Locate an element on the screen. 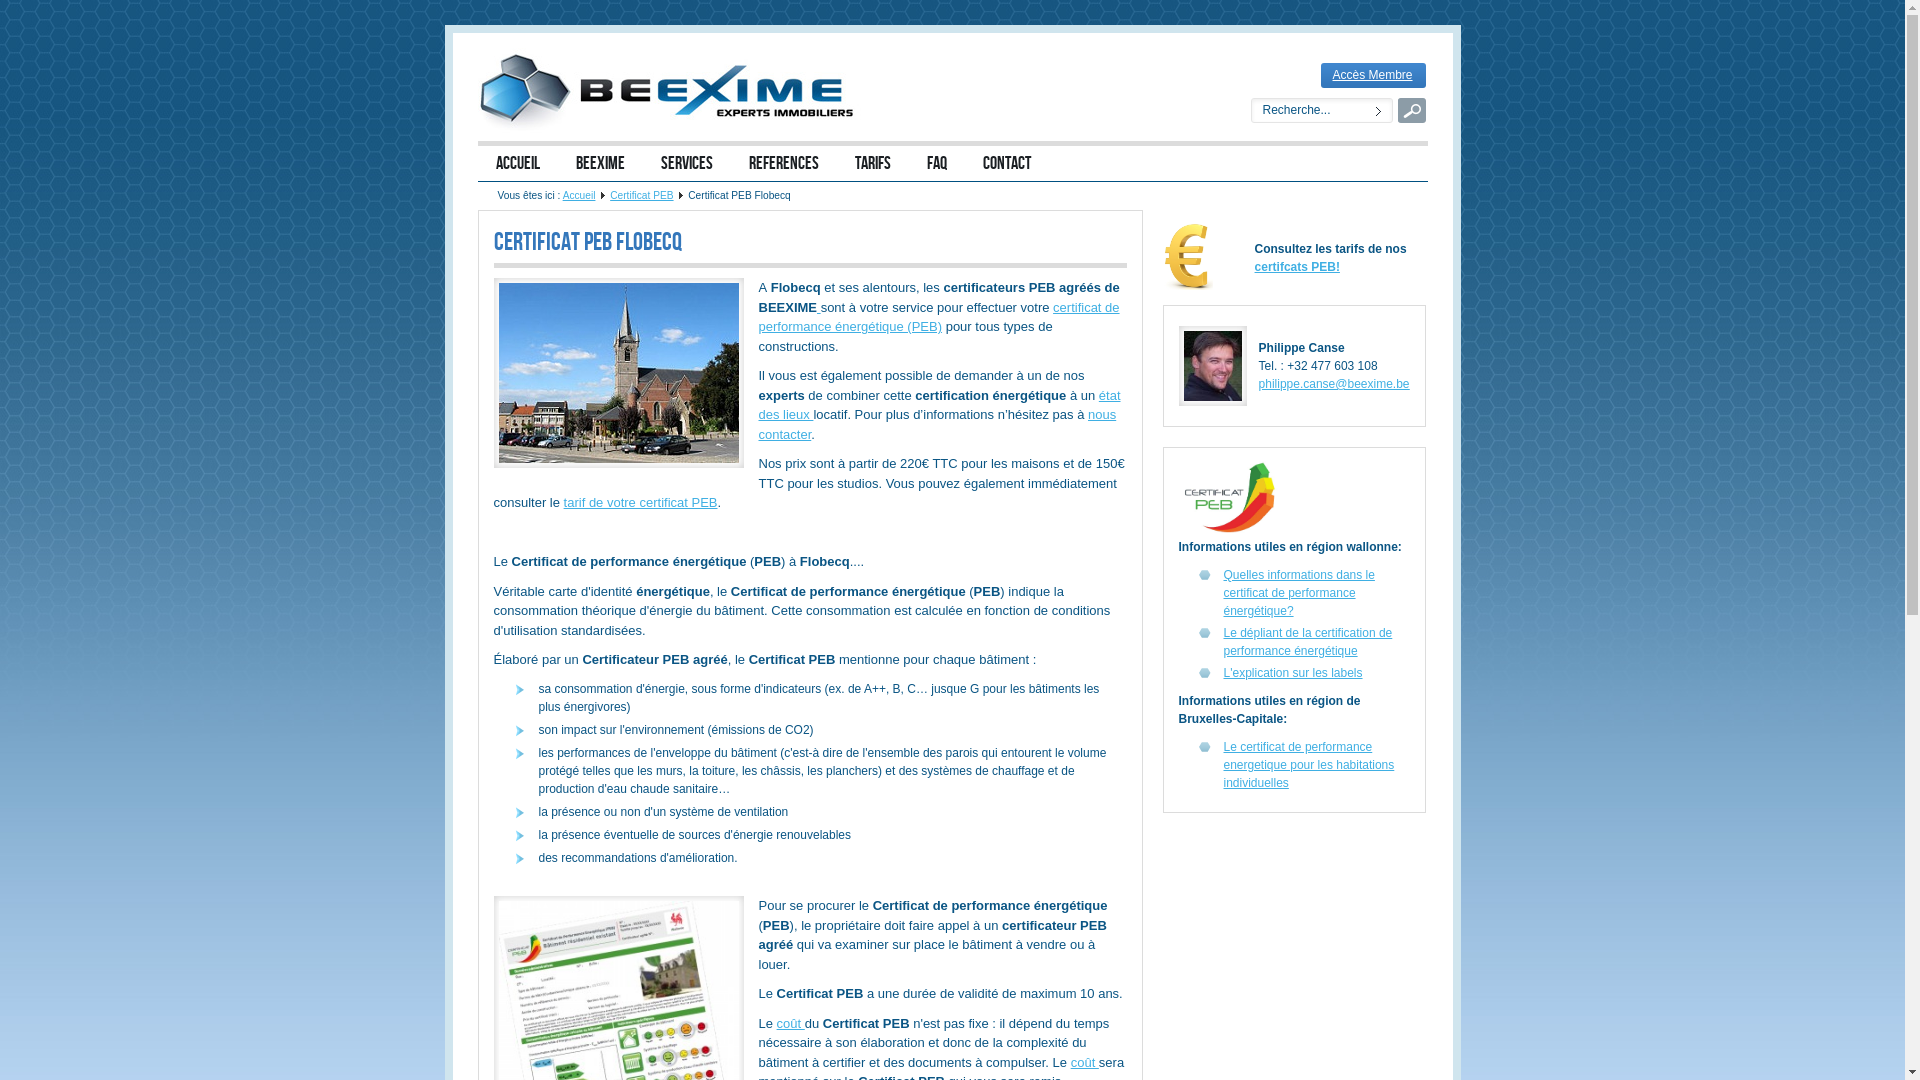 The image size is (1920, 1080). nous contacter is located at coordinates (937, 424).